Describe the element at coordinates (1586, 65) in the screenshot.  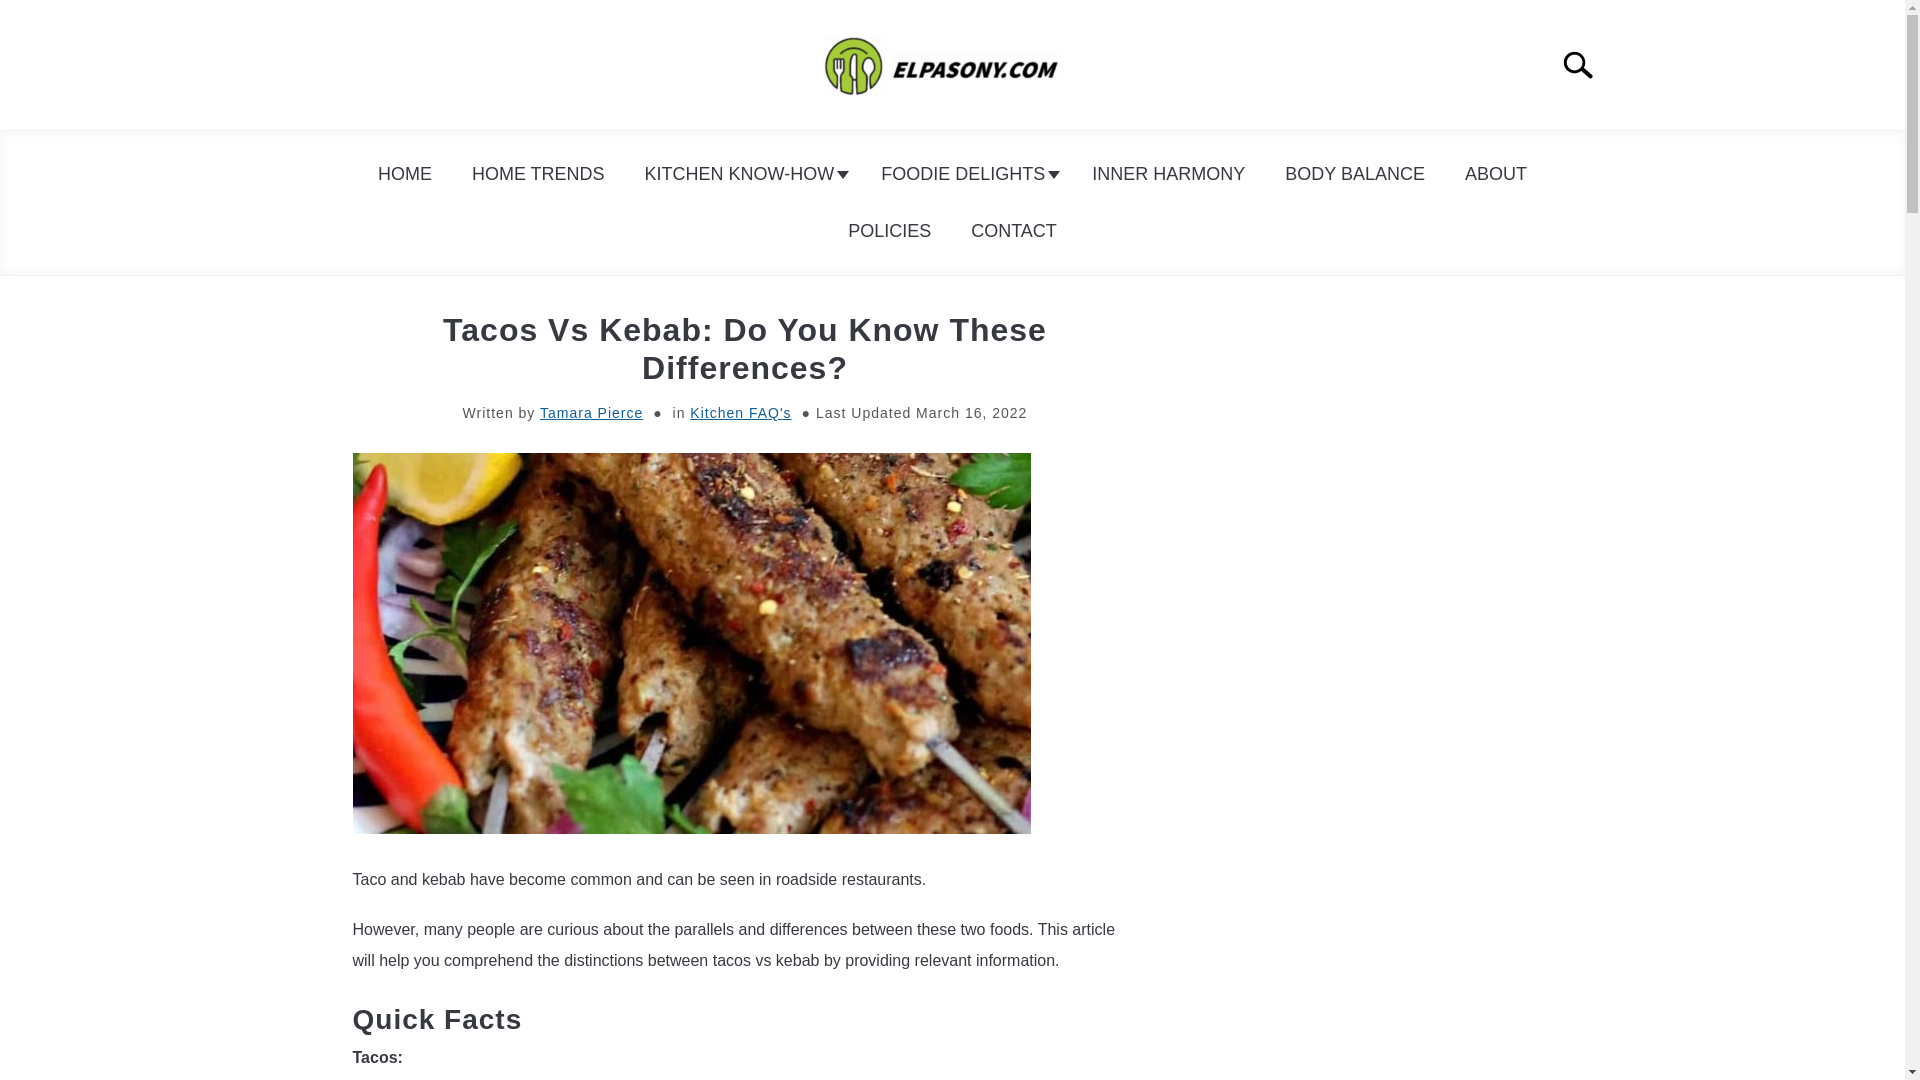
I see `Search` at that location.